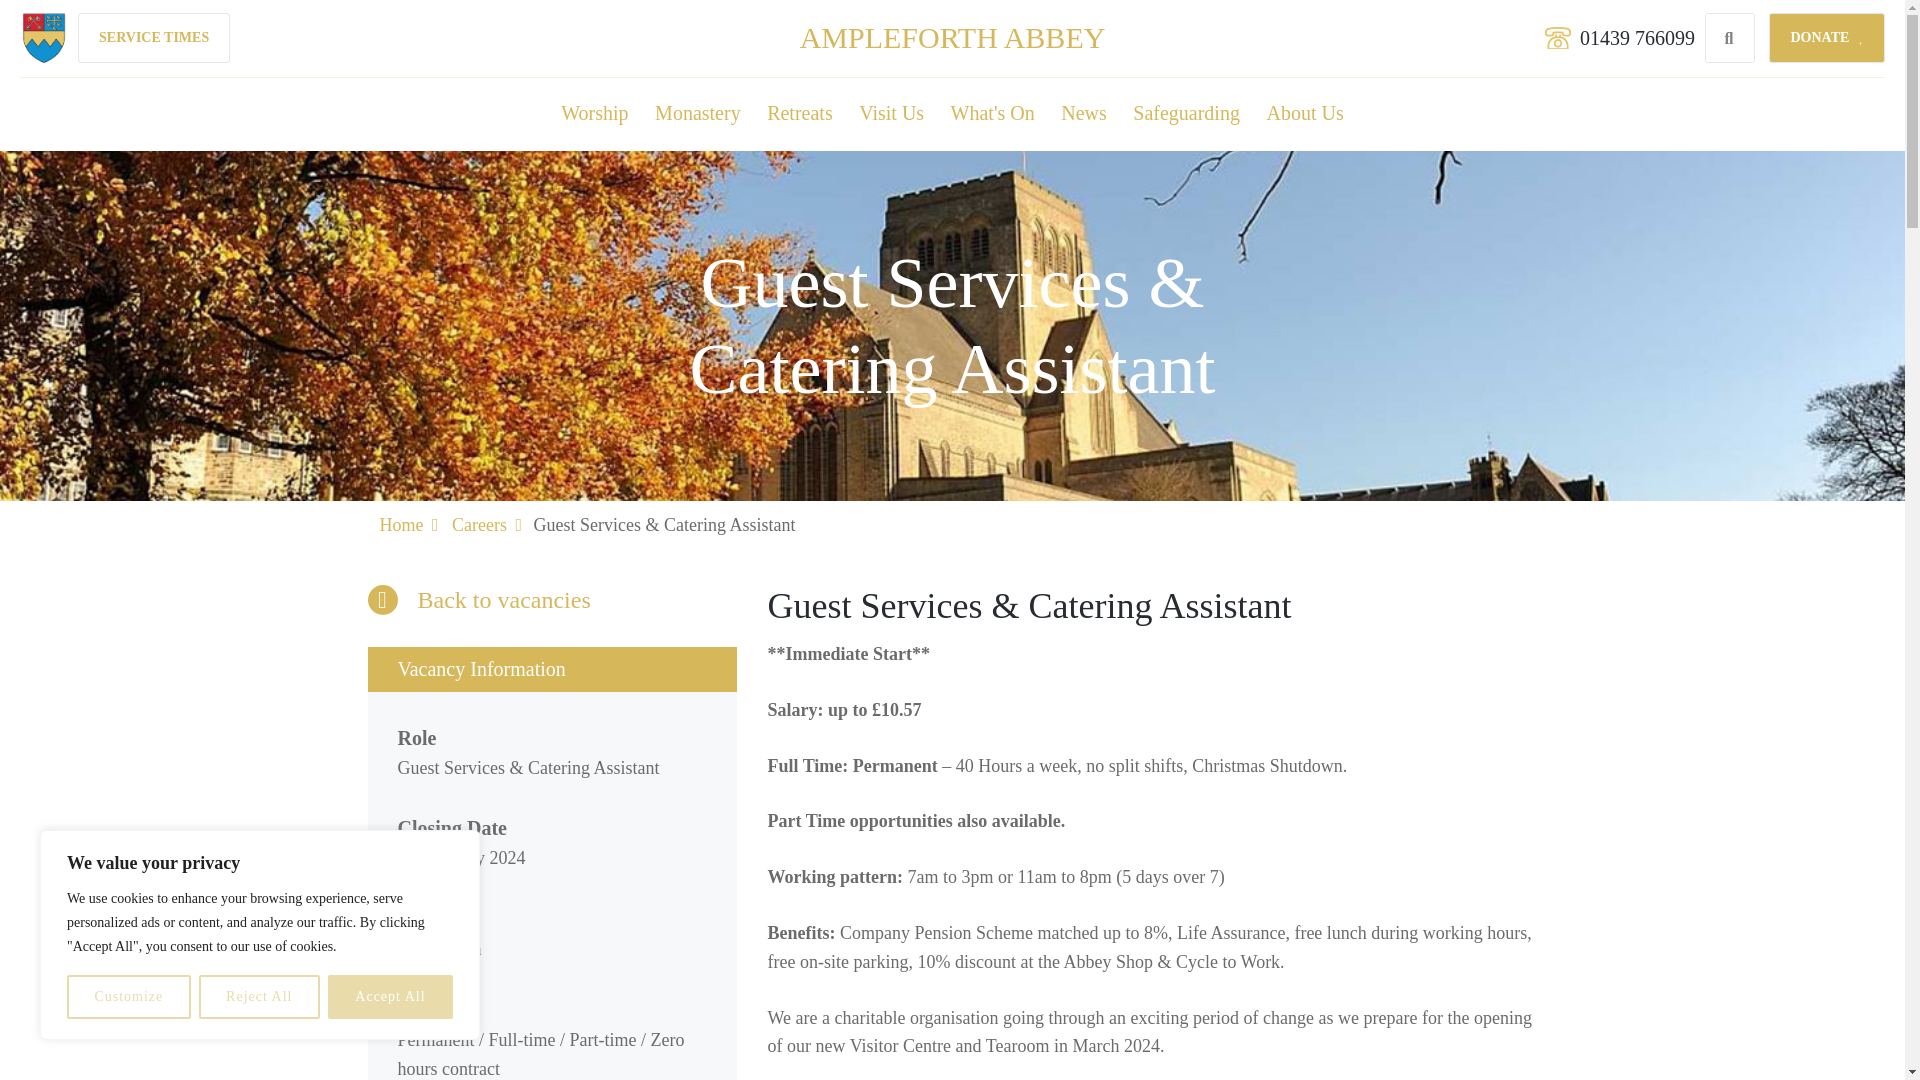 The image size is (1920, 1080). I want to click on Enter the terms you wish to search for., so click(1722, 38).